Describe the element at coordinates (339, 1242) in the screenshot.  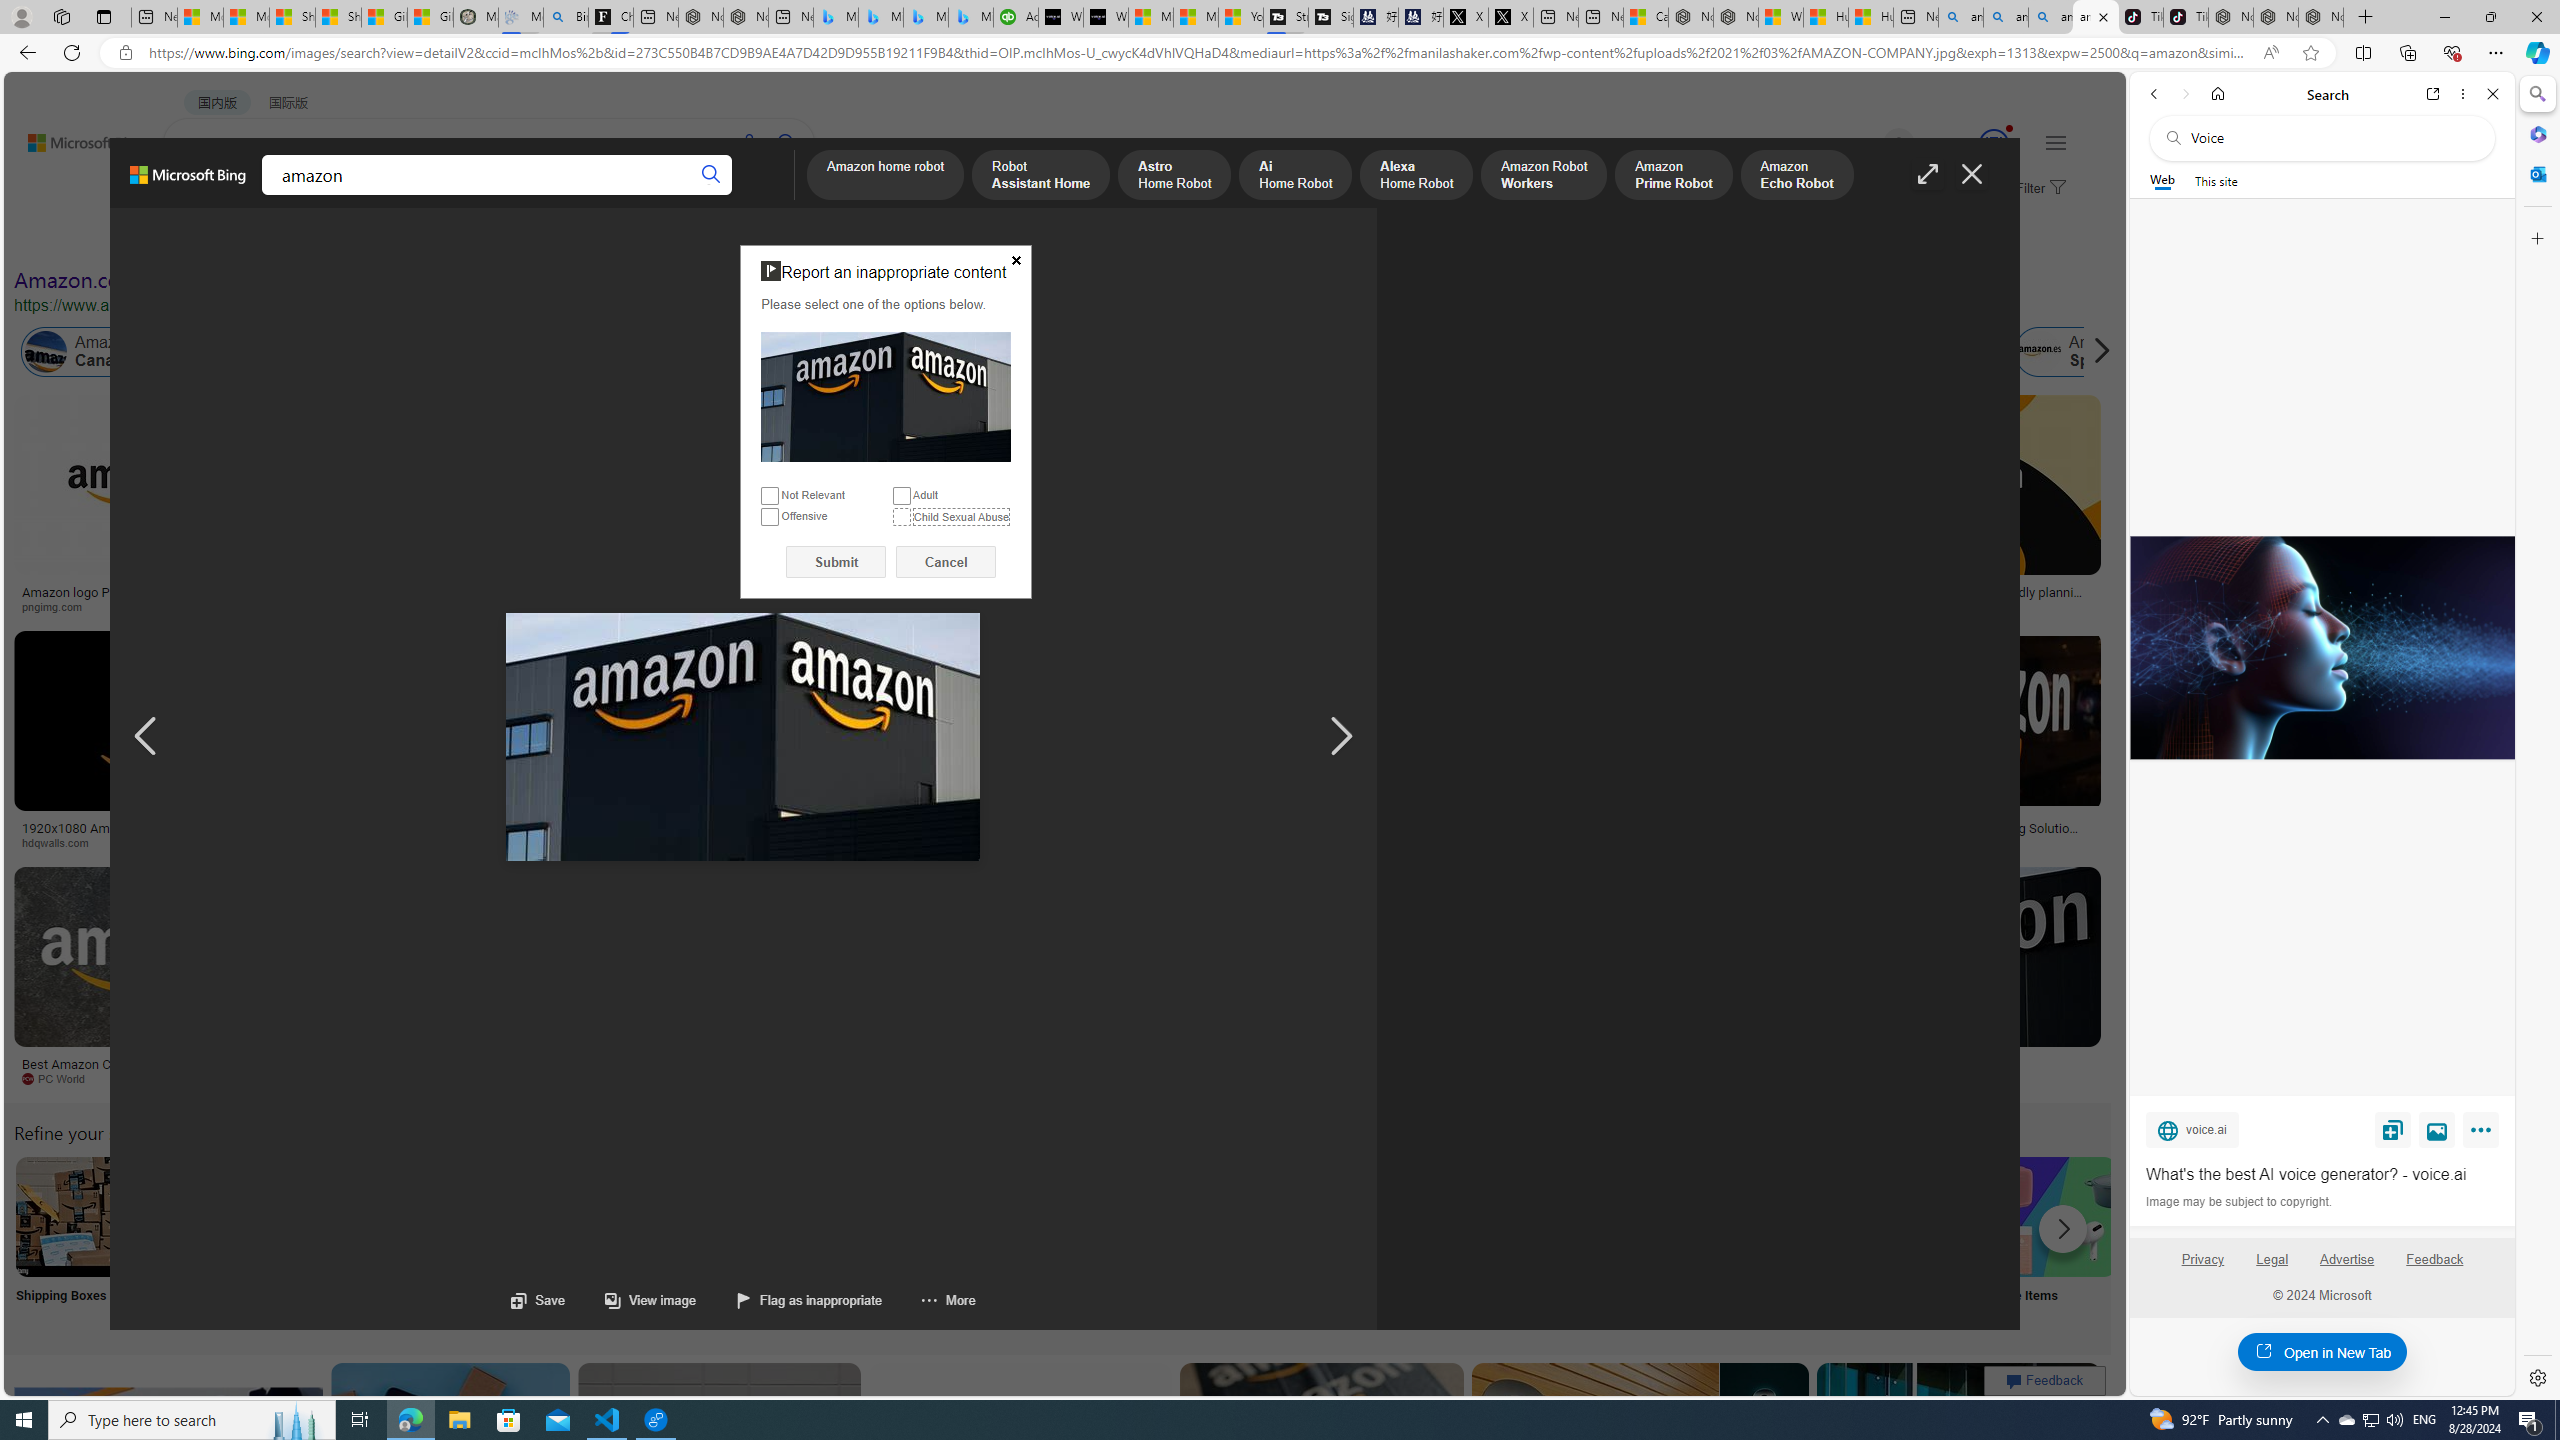
I see `Clip Art` at that location.